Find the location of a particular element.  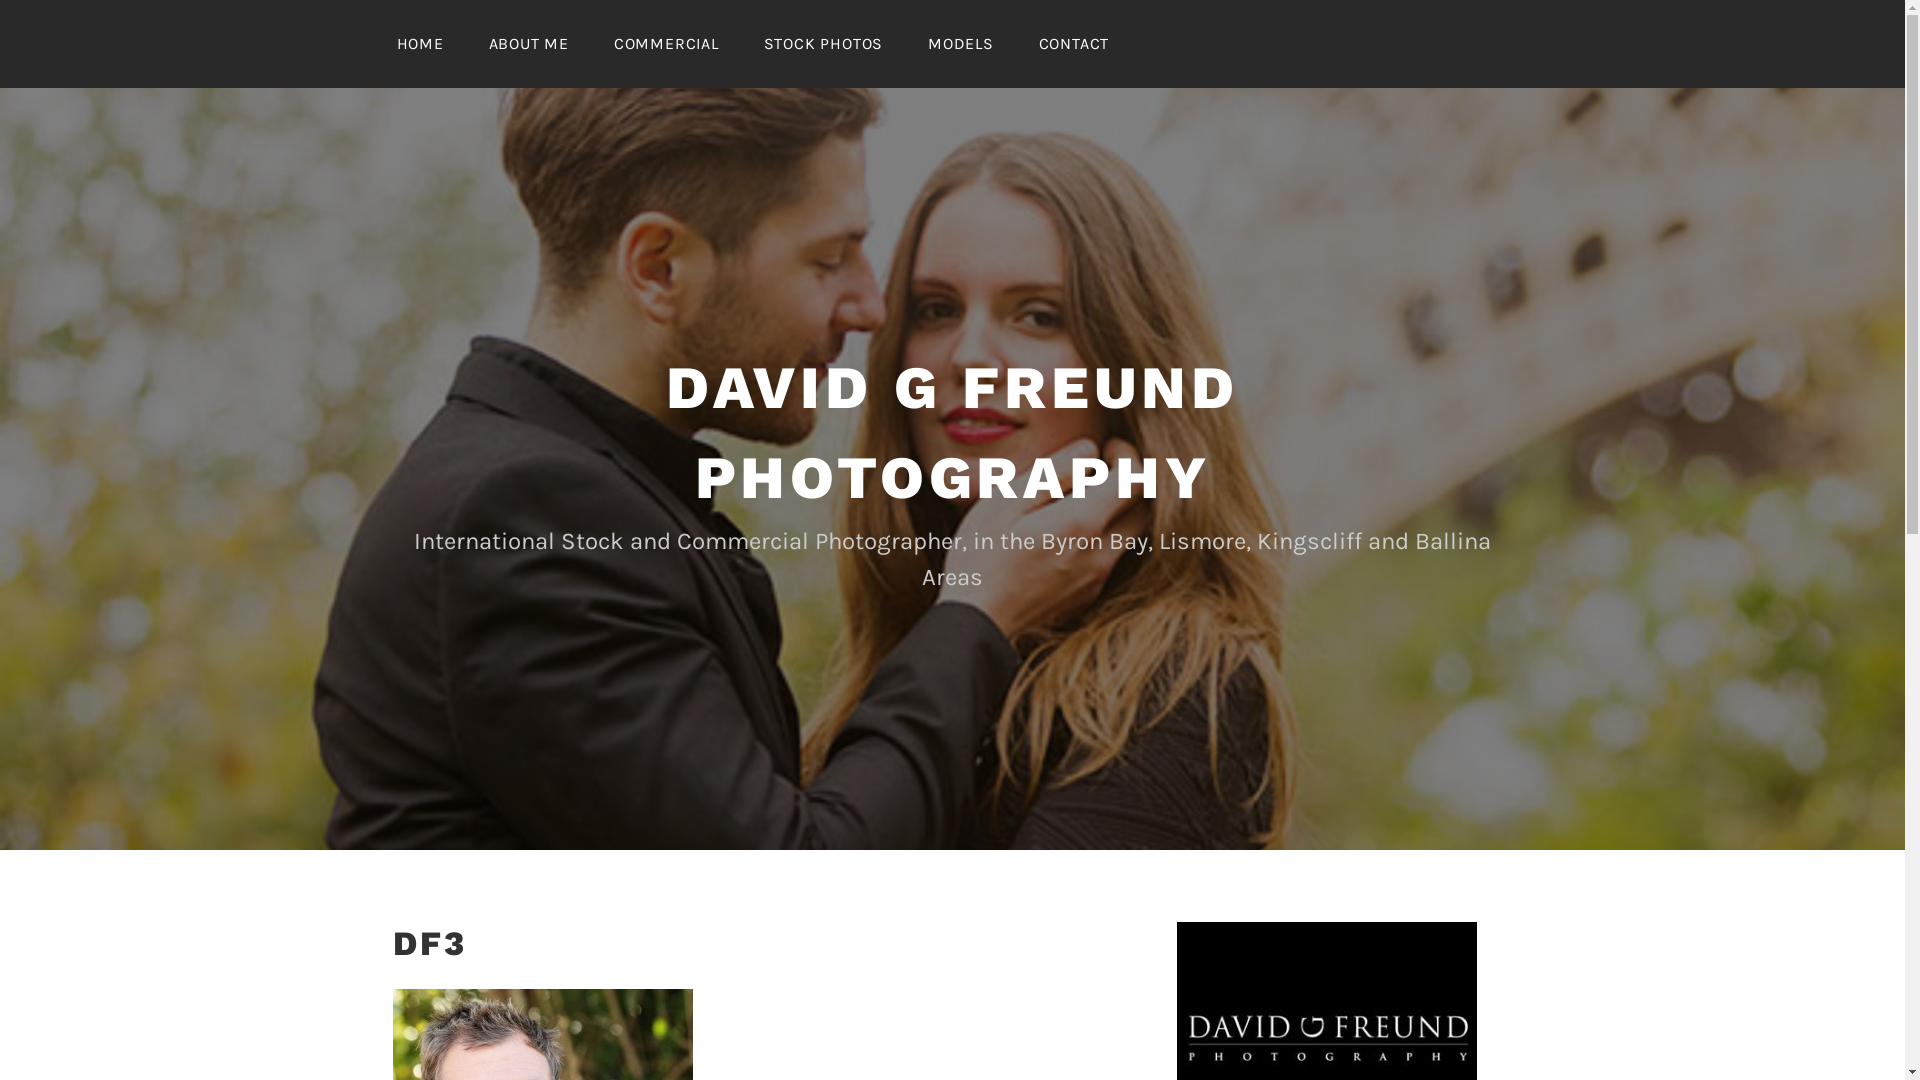

DAVID G FREUND PHOTOGRAPHY is located at coordinates (952, 432).